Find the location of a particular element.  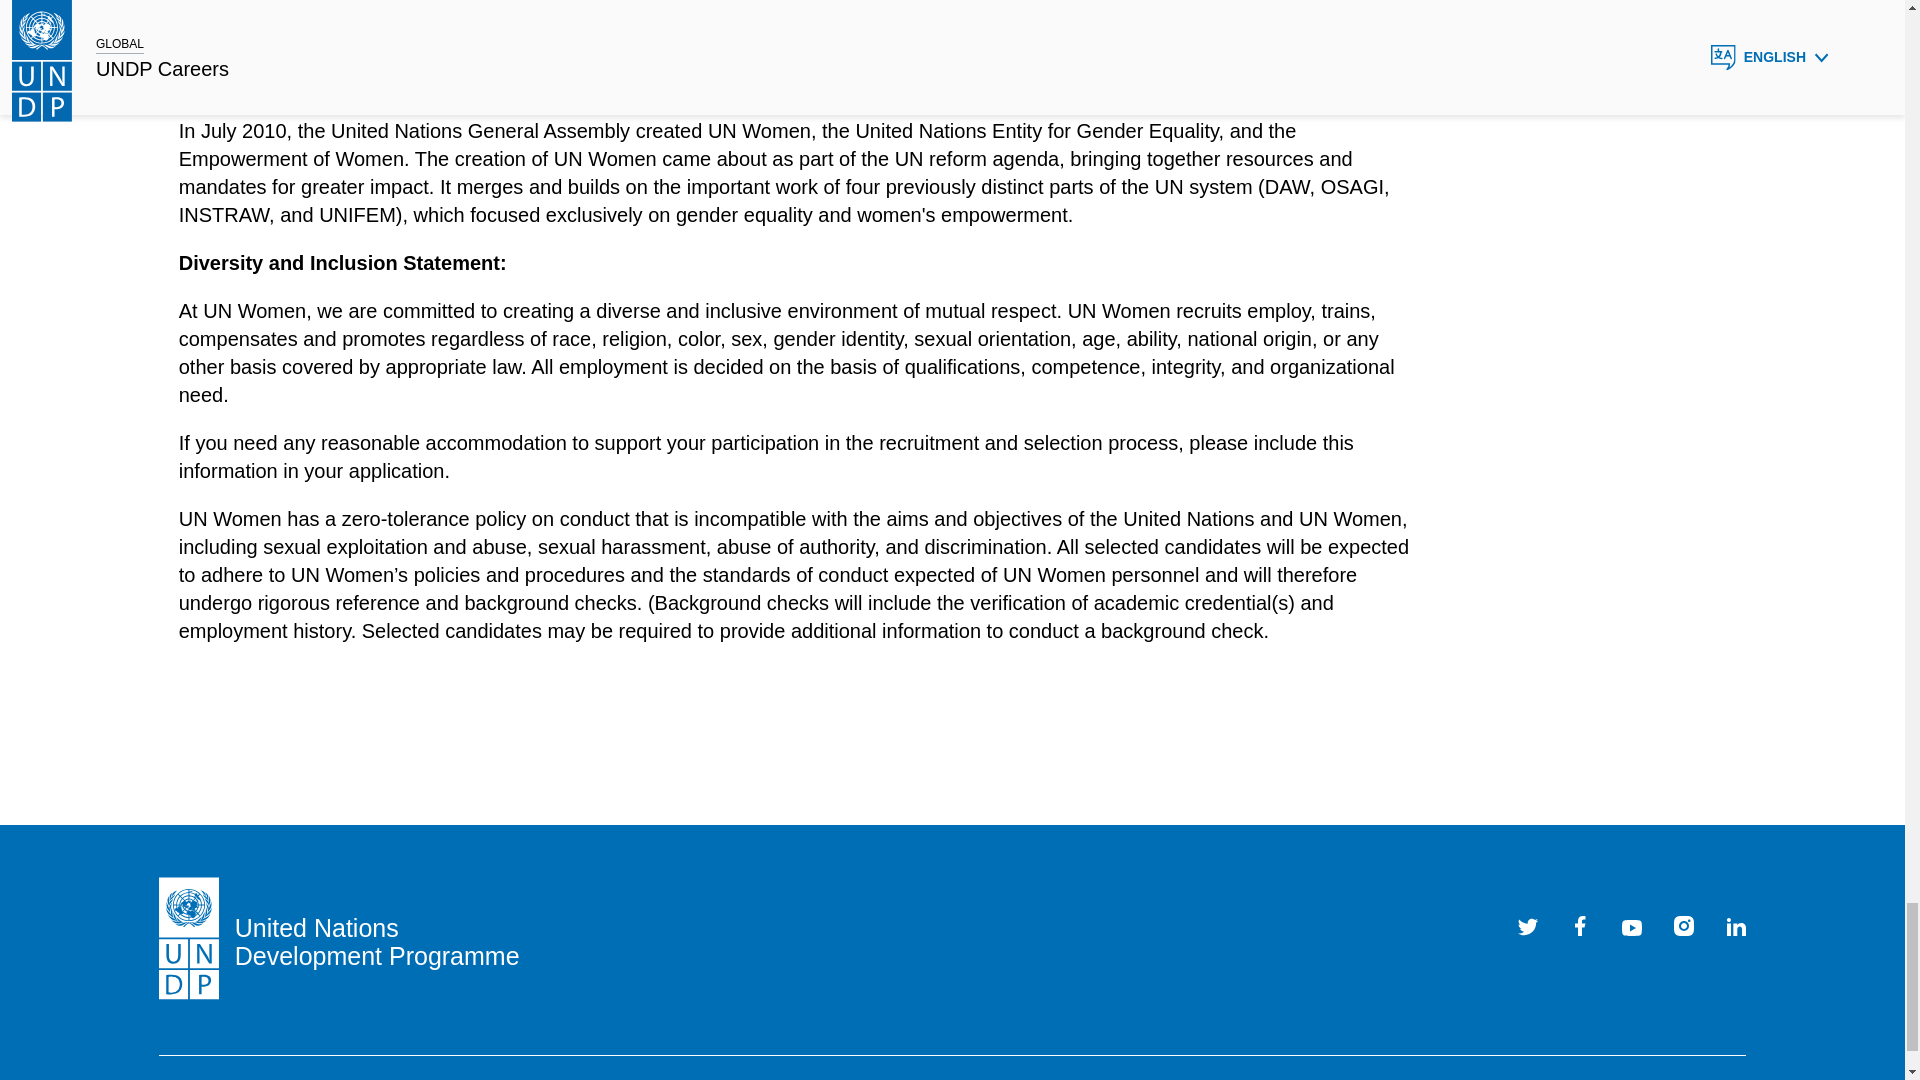

Youtube is located at coordinates (1632, 926).